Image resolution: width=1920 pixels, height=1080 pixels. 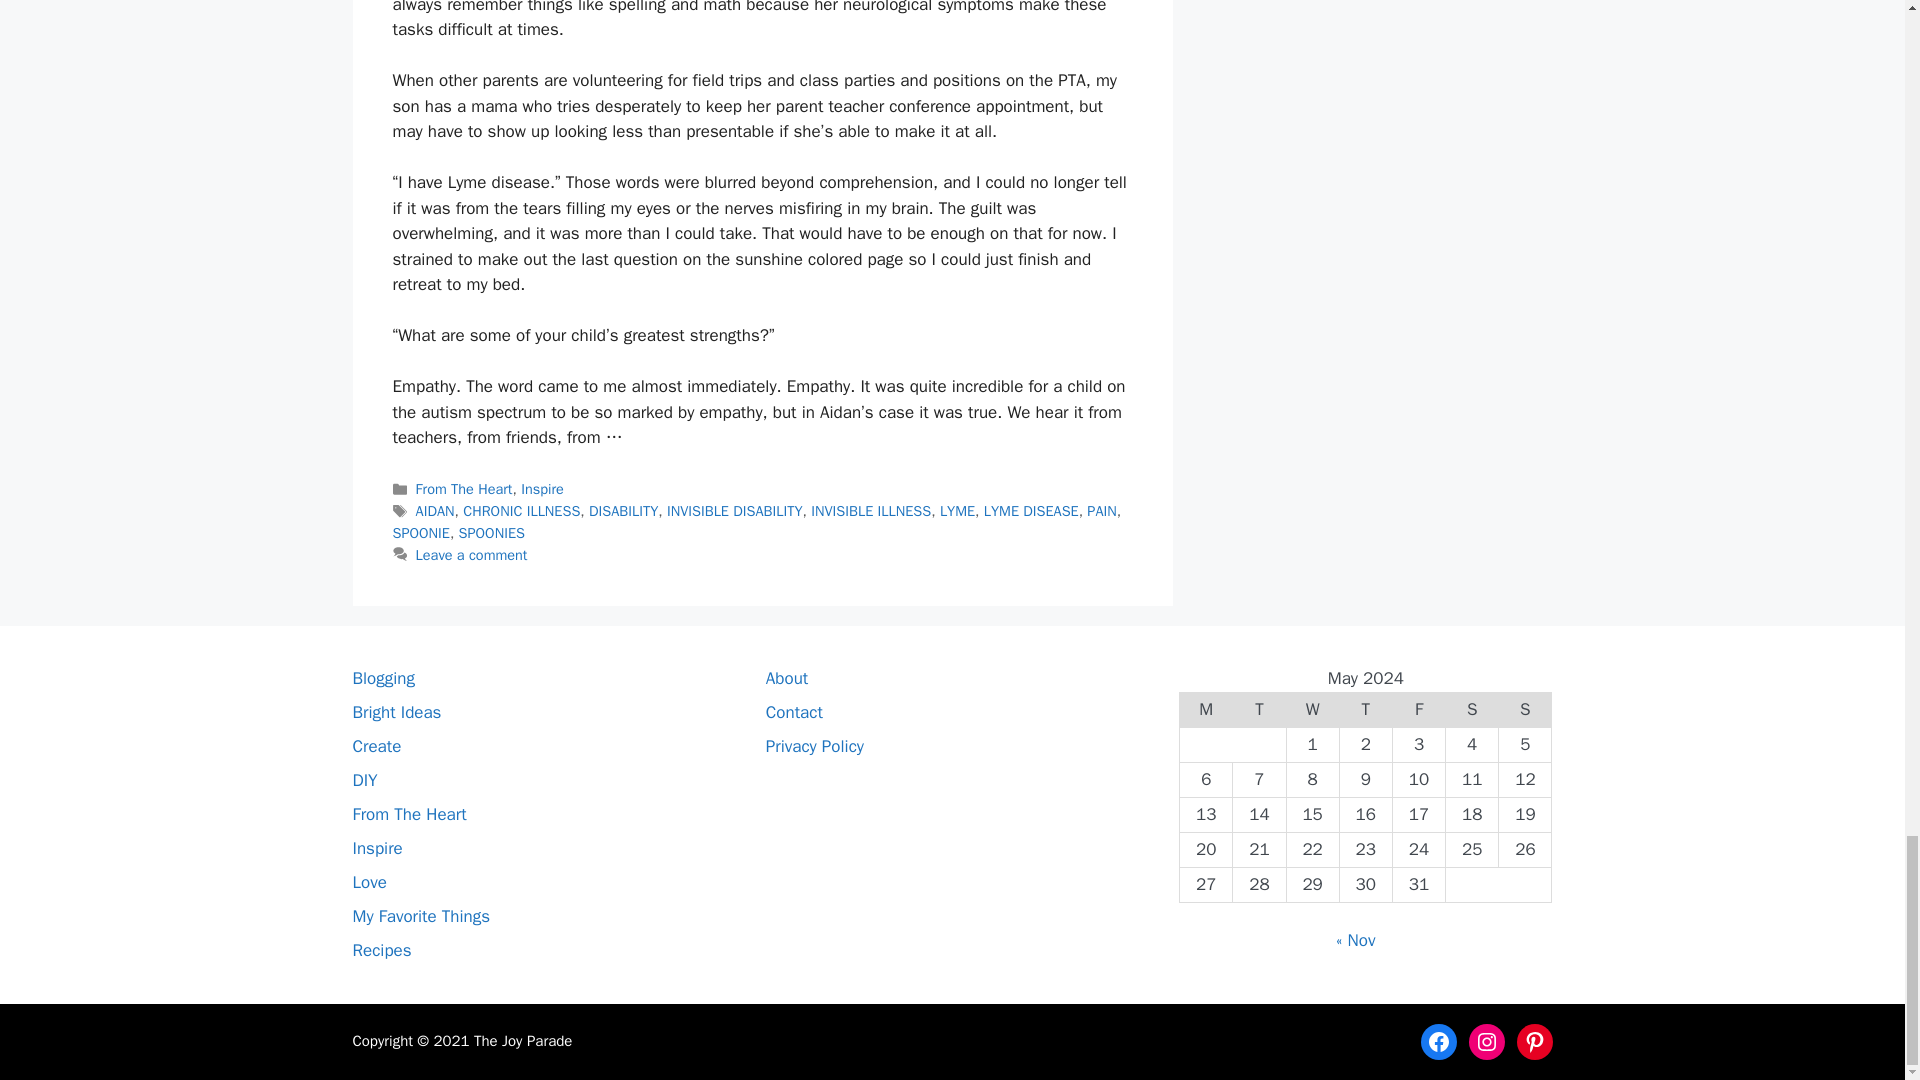 What do you see at coordinates (436, 510) in the screenshot?
I see `AIDAN` at bounding box center [436, 510].